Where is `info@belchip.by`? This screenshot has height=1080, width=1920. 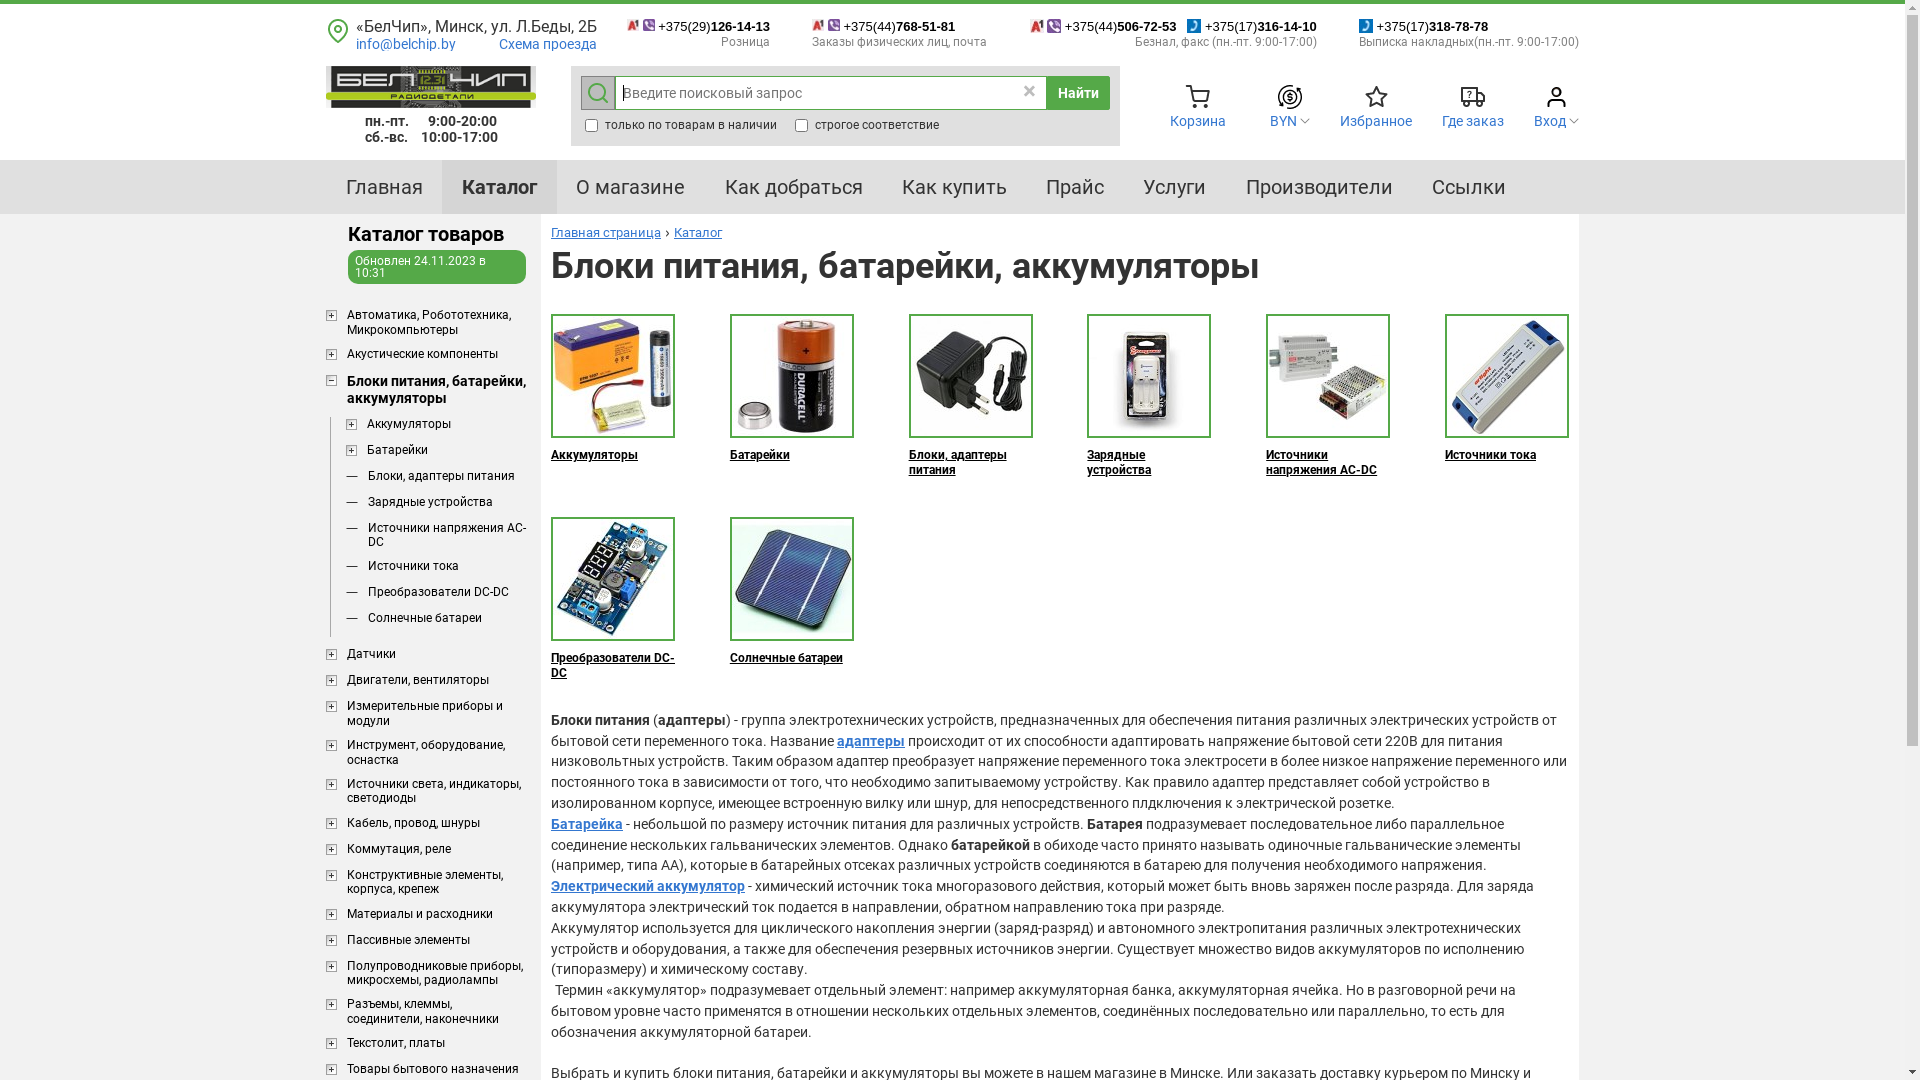
info@belchip.by is located at coordinates (406, 44).